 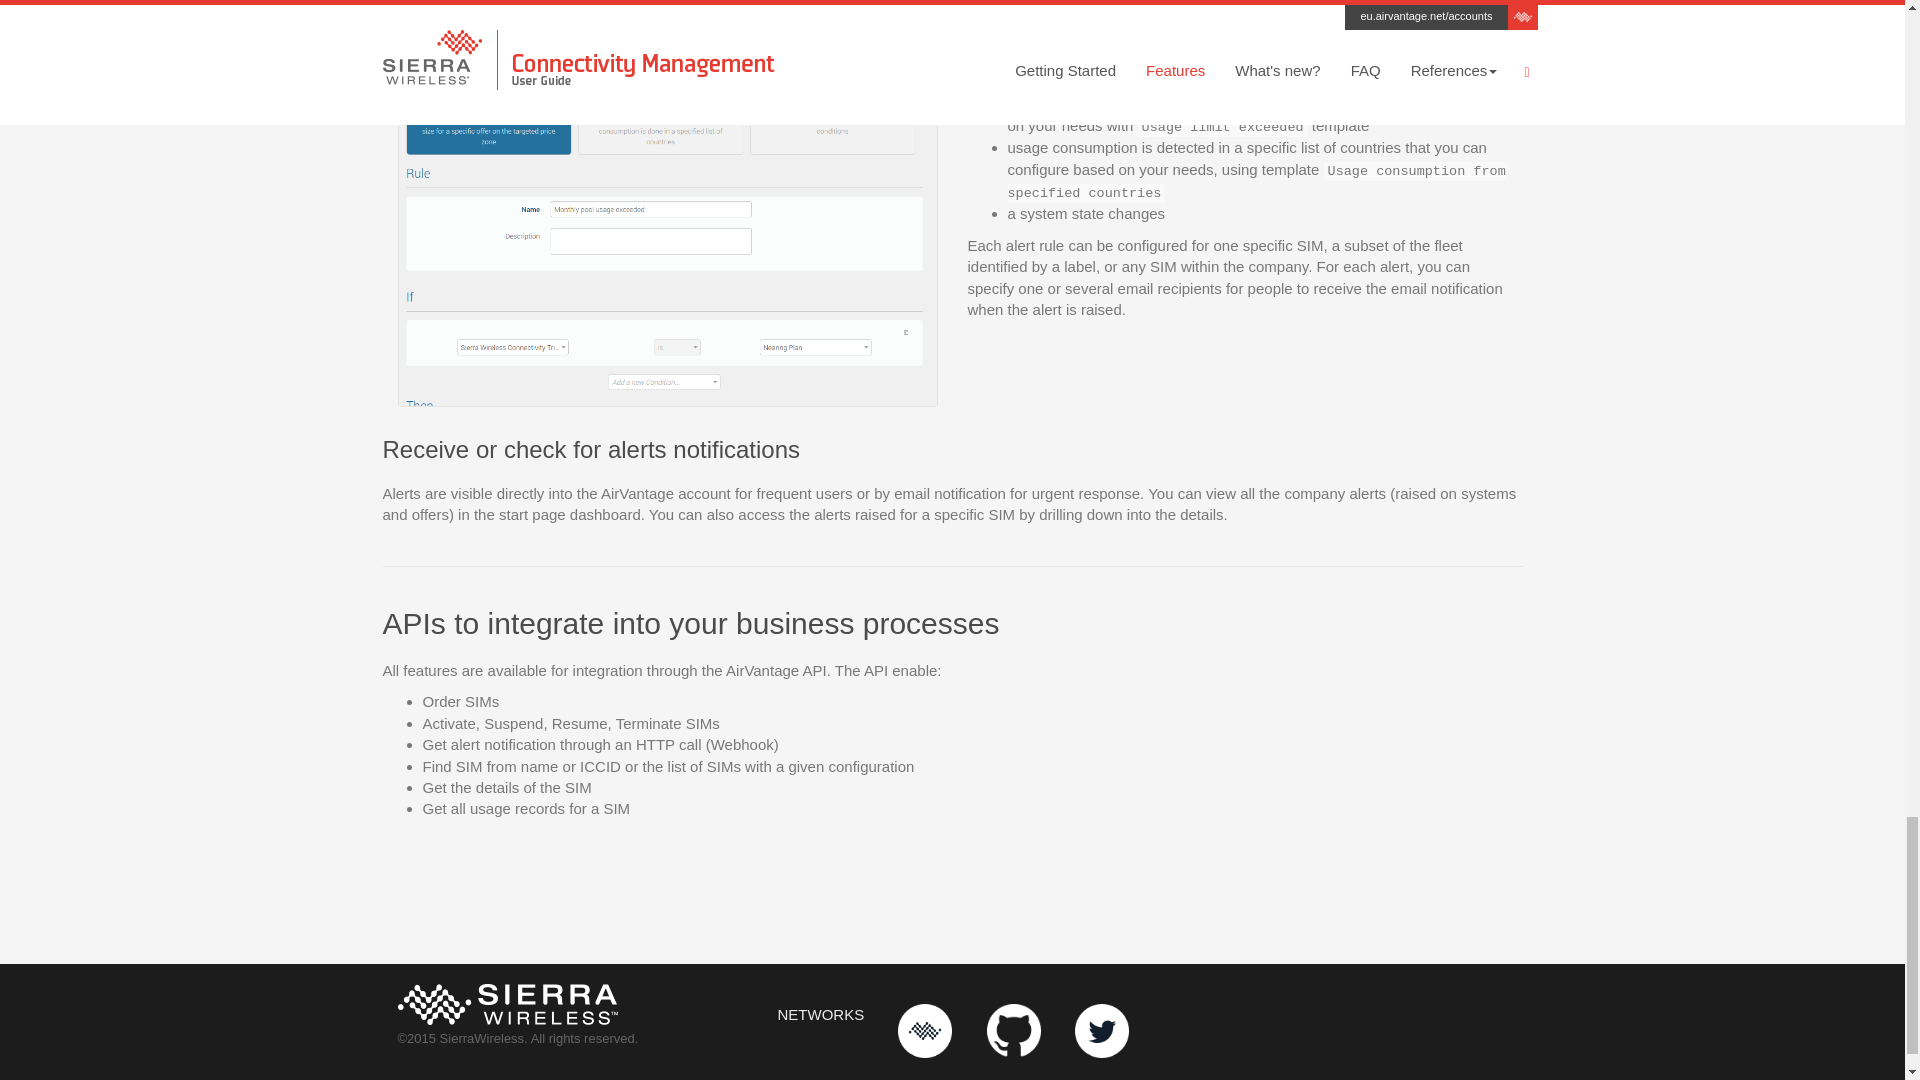 What do you see at coordinates (1013, 1031) in the screenshot?
I see `AirVantage Github Repository` at bounding box center [1013, 1031].